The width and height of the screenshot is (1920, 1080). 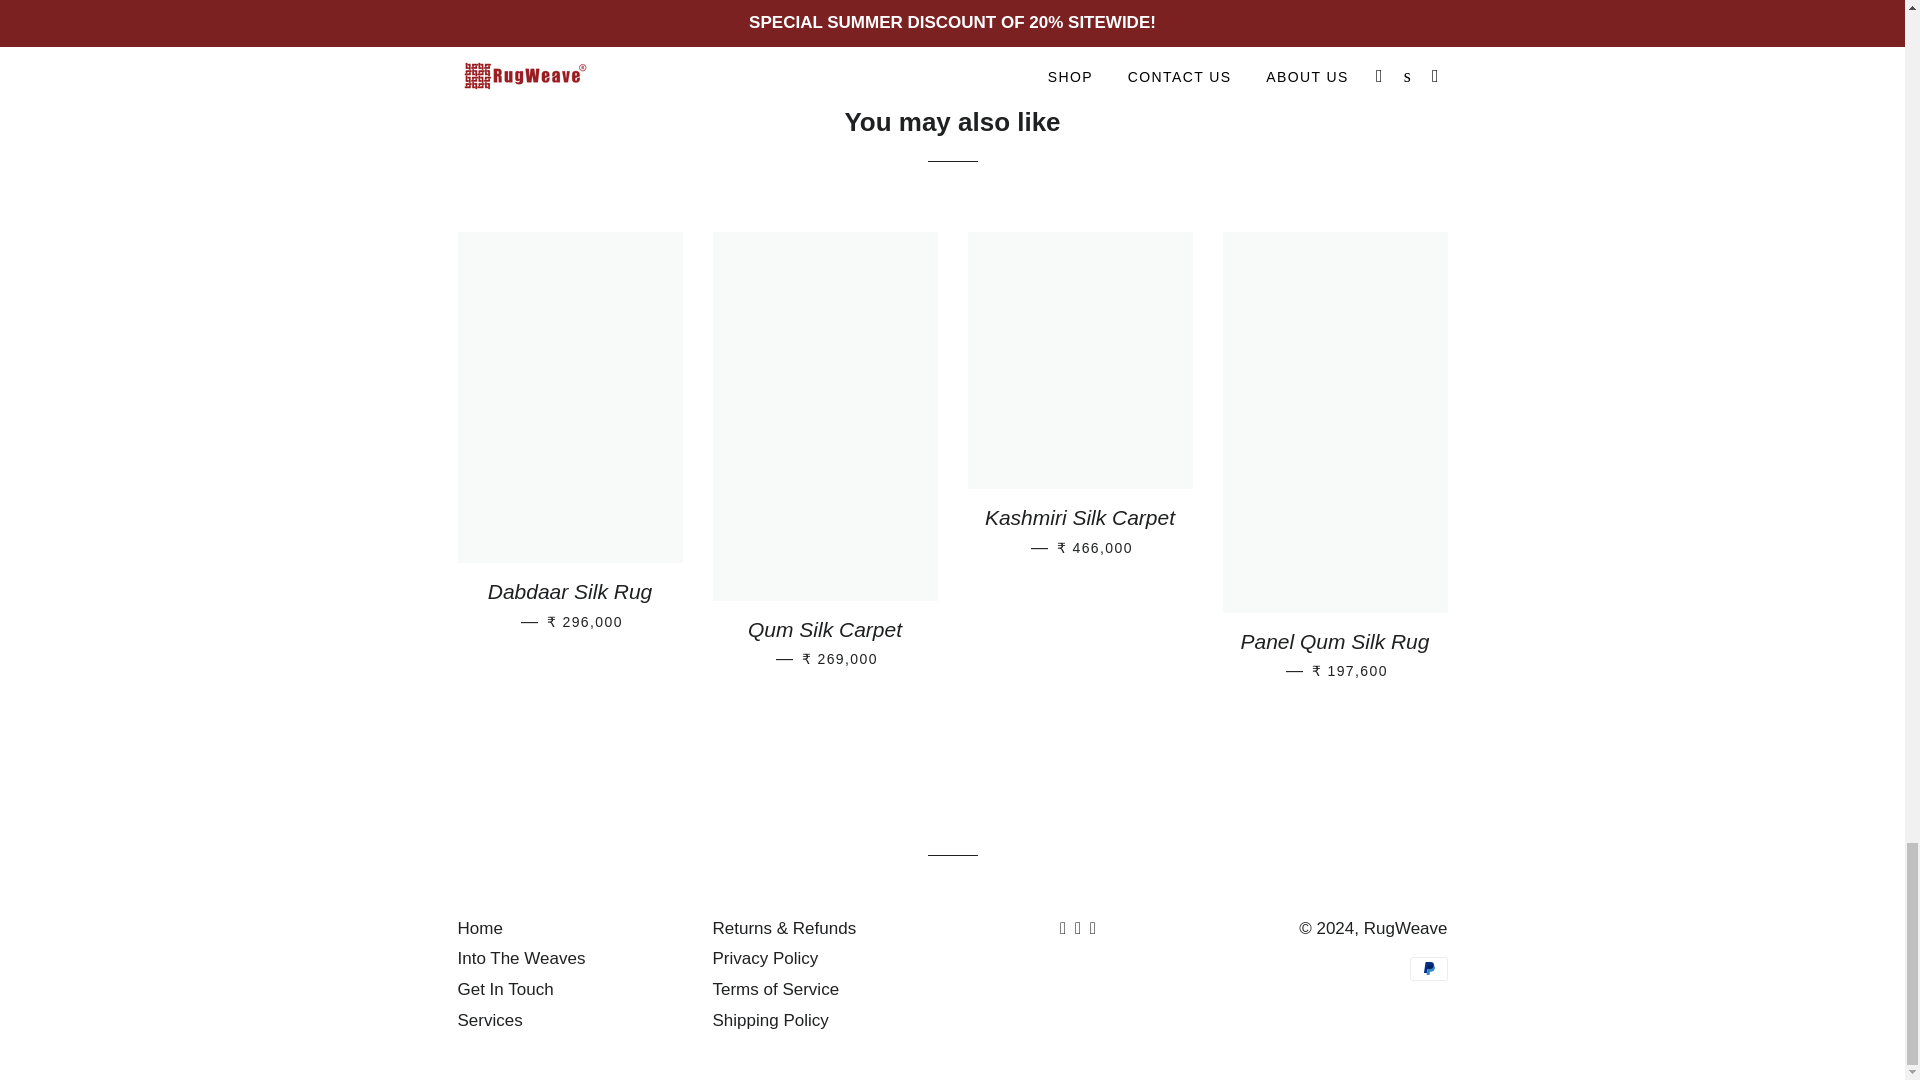 What do you see at coordinates (506, 989) in the screenshot?
I see `Get In Touch` at bounding box center [506, 989].